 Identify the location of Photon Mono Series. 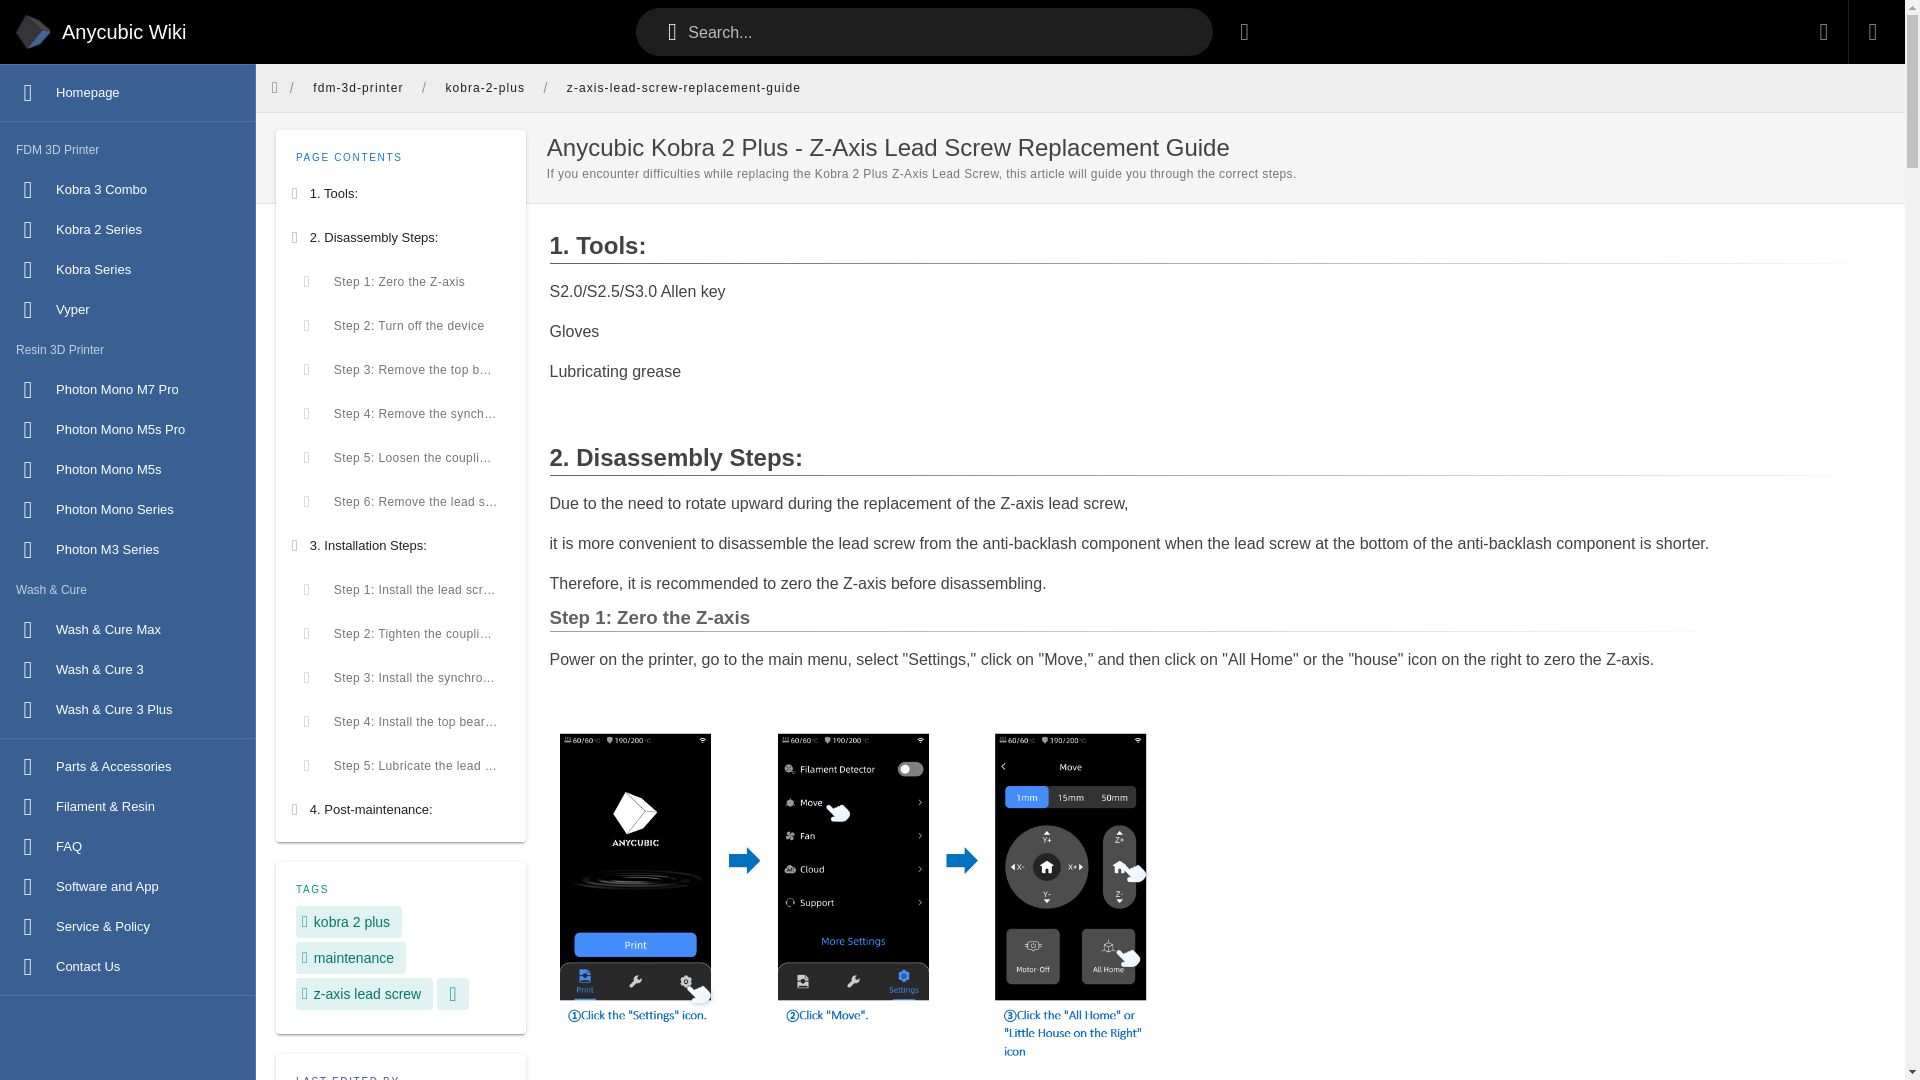
(128, 510).